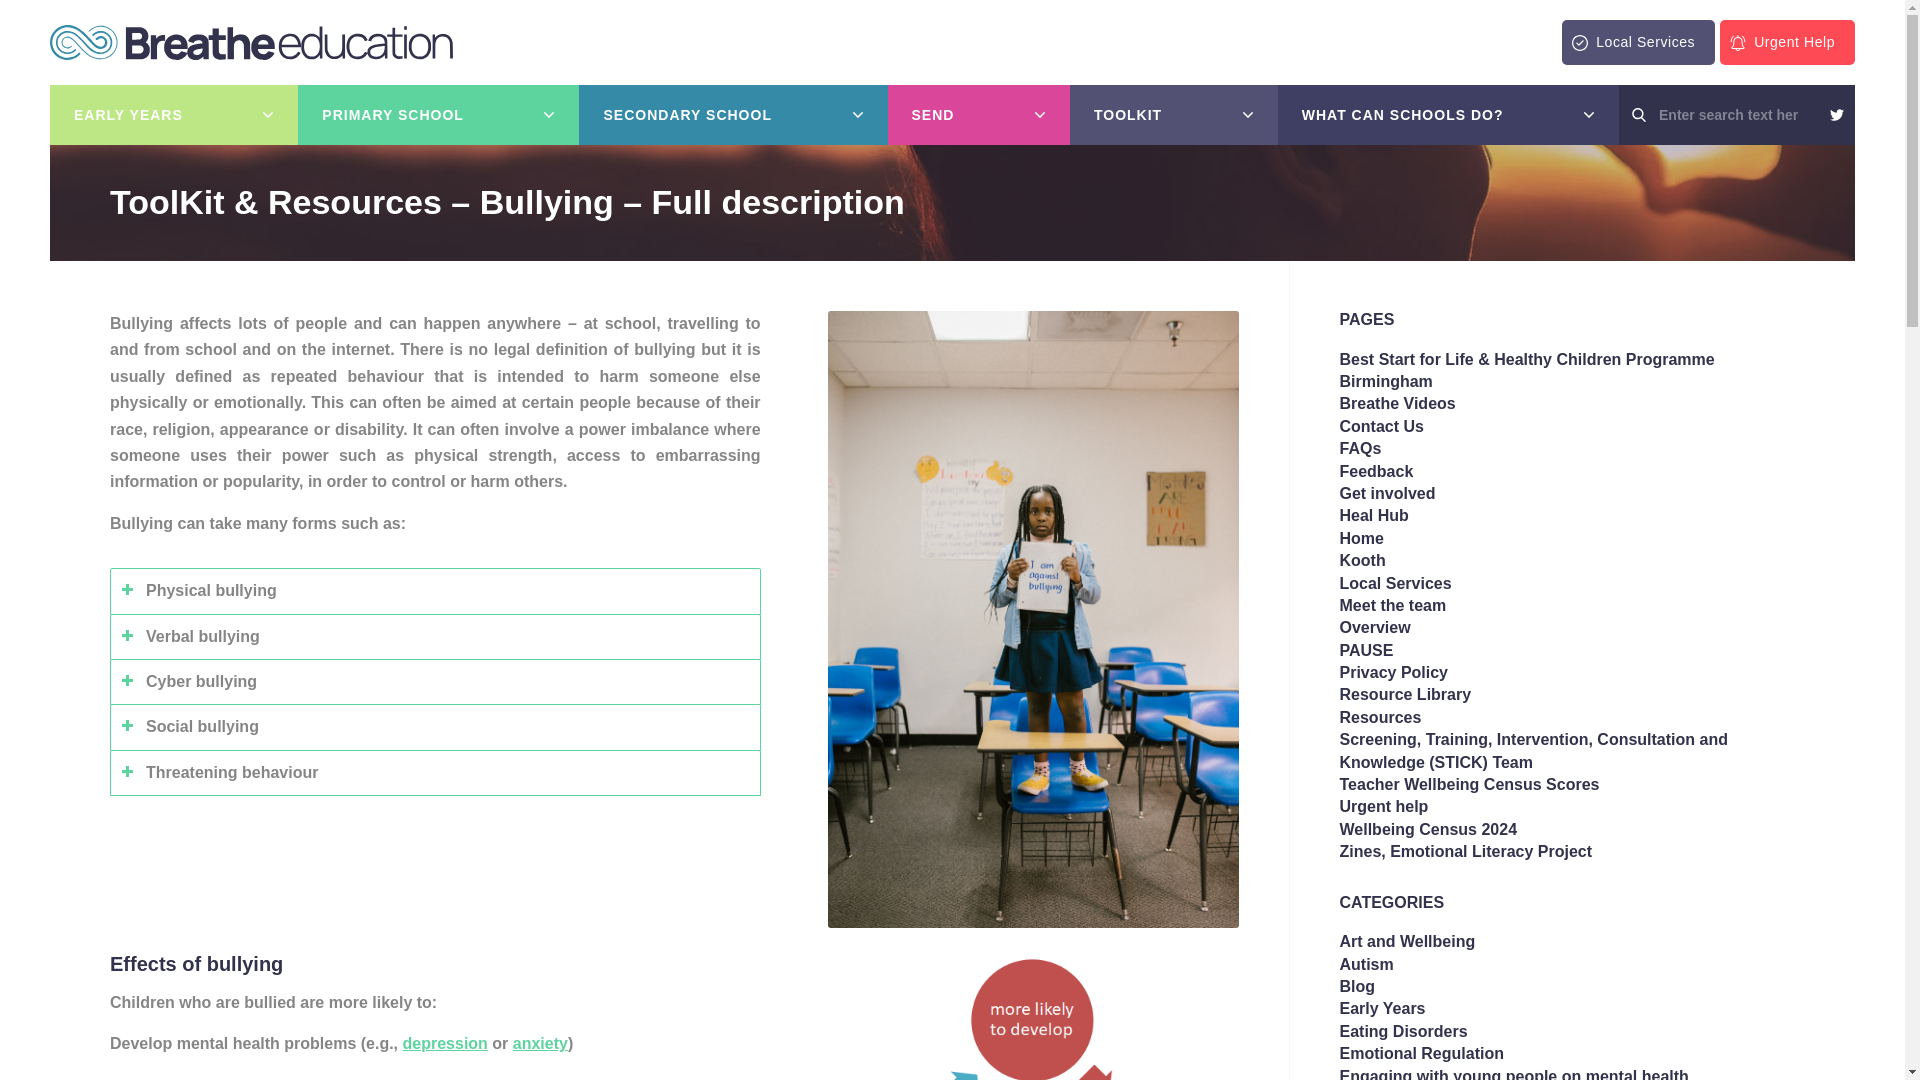 The height and width of the screenshot is (1080, 1920). Describe the element at coordinates (978, 114) in the screenshot. I see `SEND` at that location.